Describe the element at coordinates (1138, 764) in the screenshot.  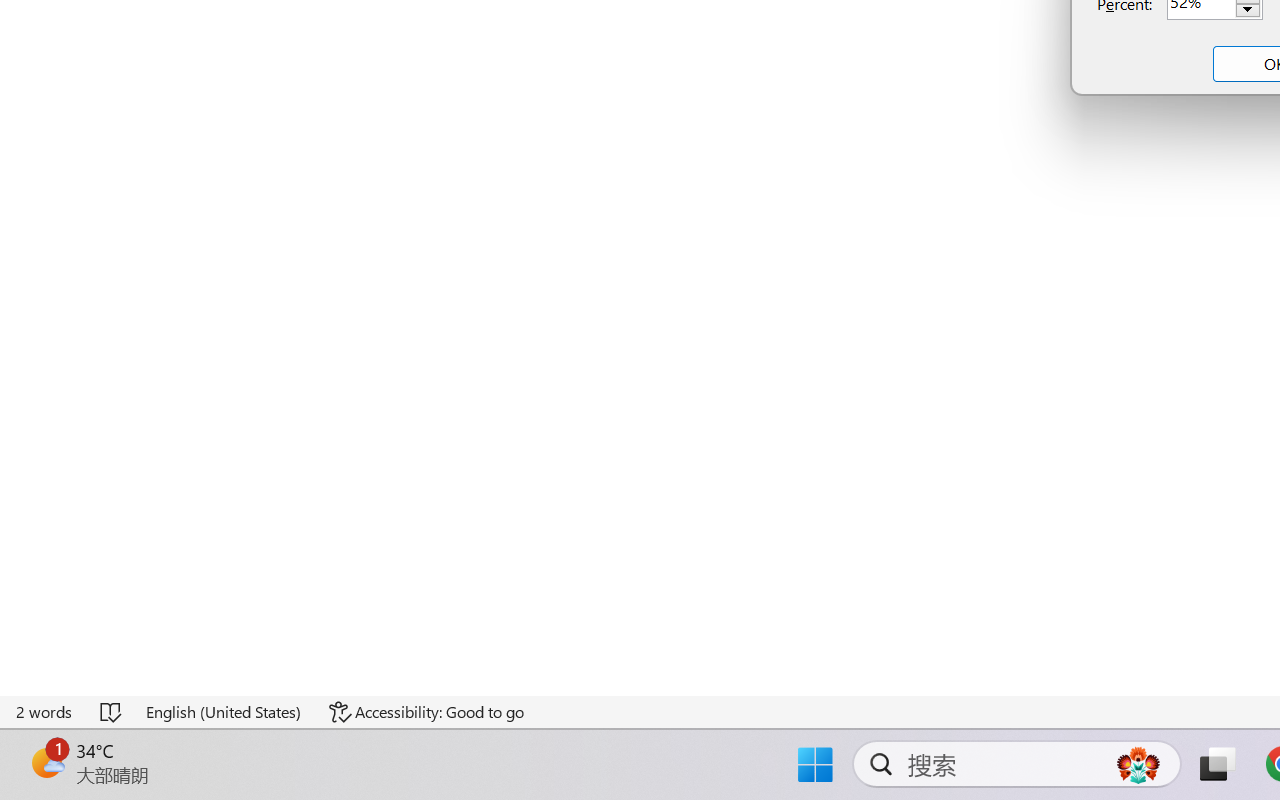
I see `AutomationID: DynamicSearchBoxGleamImage` at that location.